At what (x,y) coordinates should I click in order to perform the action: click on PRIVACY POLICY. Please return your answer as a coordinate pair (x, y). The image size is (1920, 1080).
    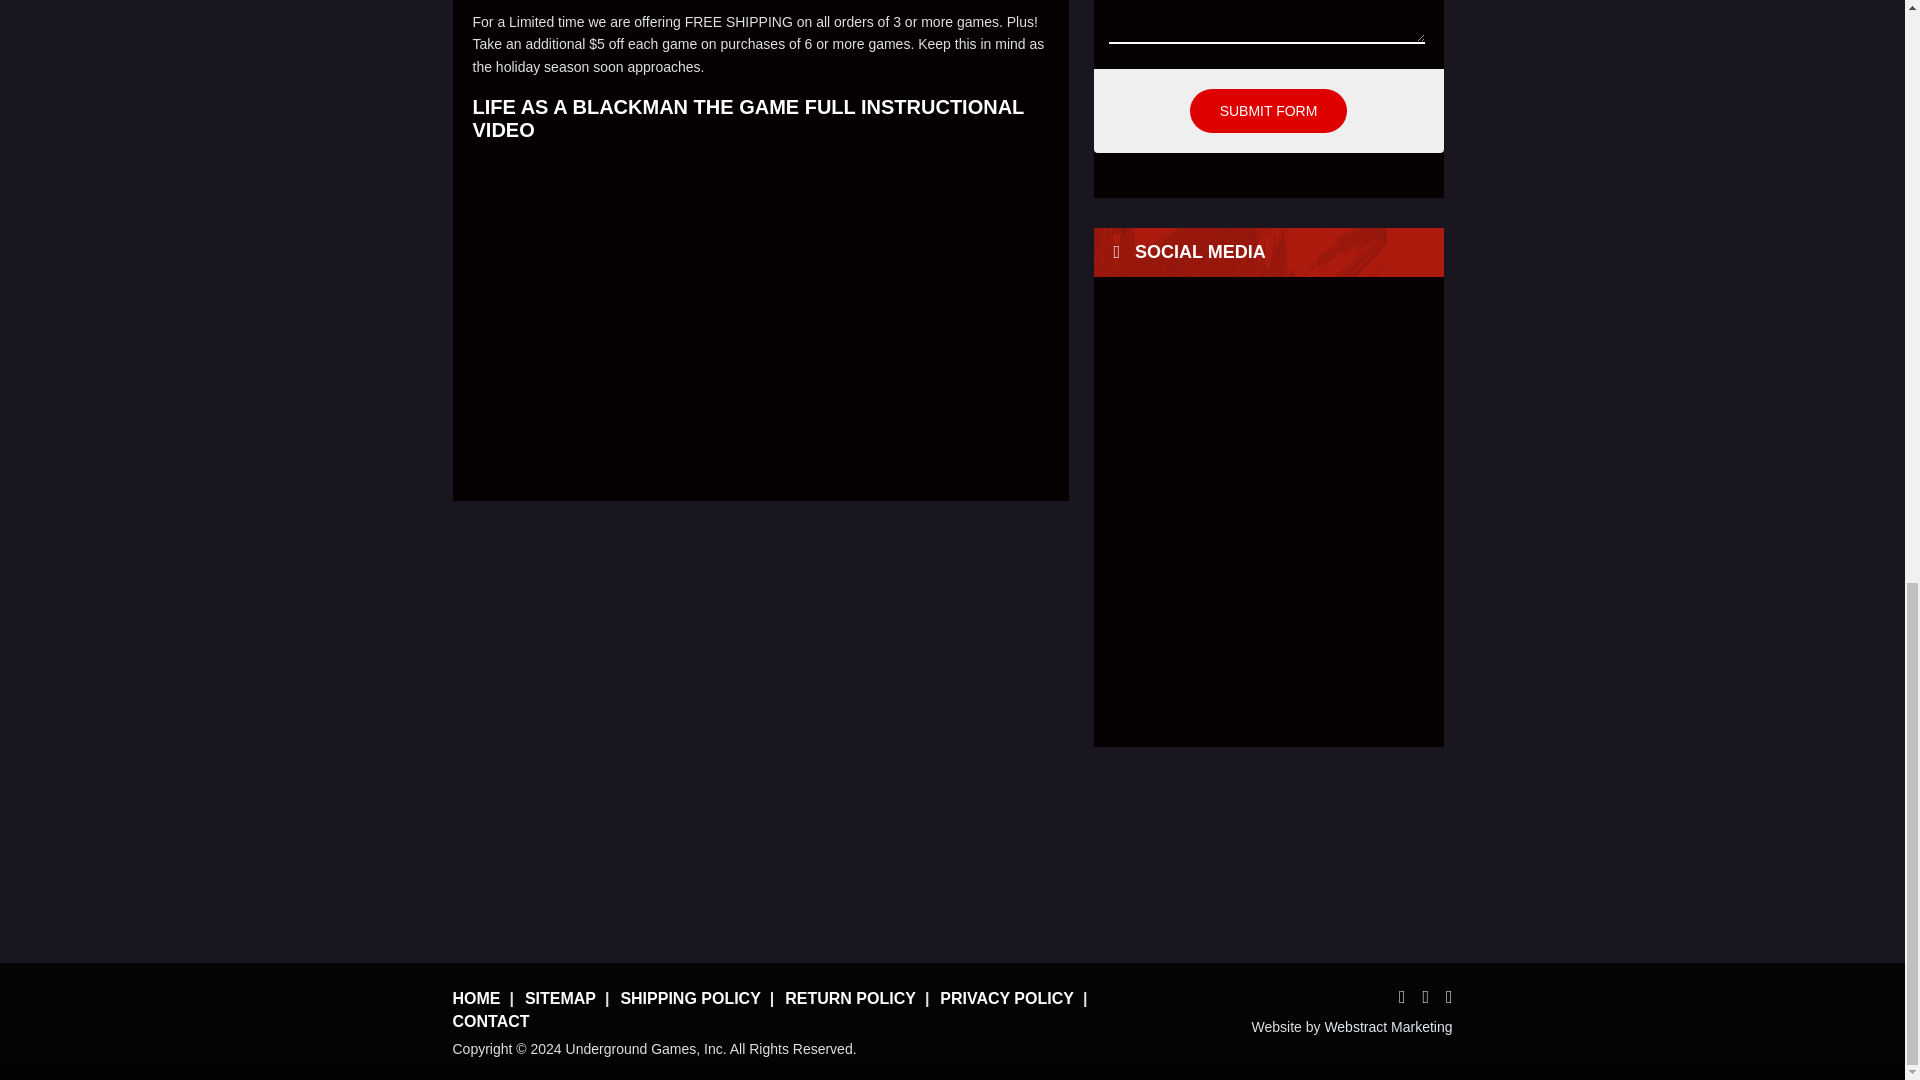
    Looking at the image, I should click on (1006, 998).